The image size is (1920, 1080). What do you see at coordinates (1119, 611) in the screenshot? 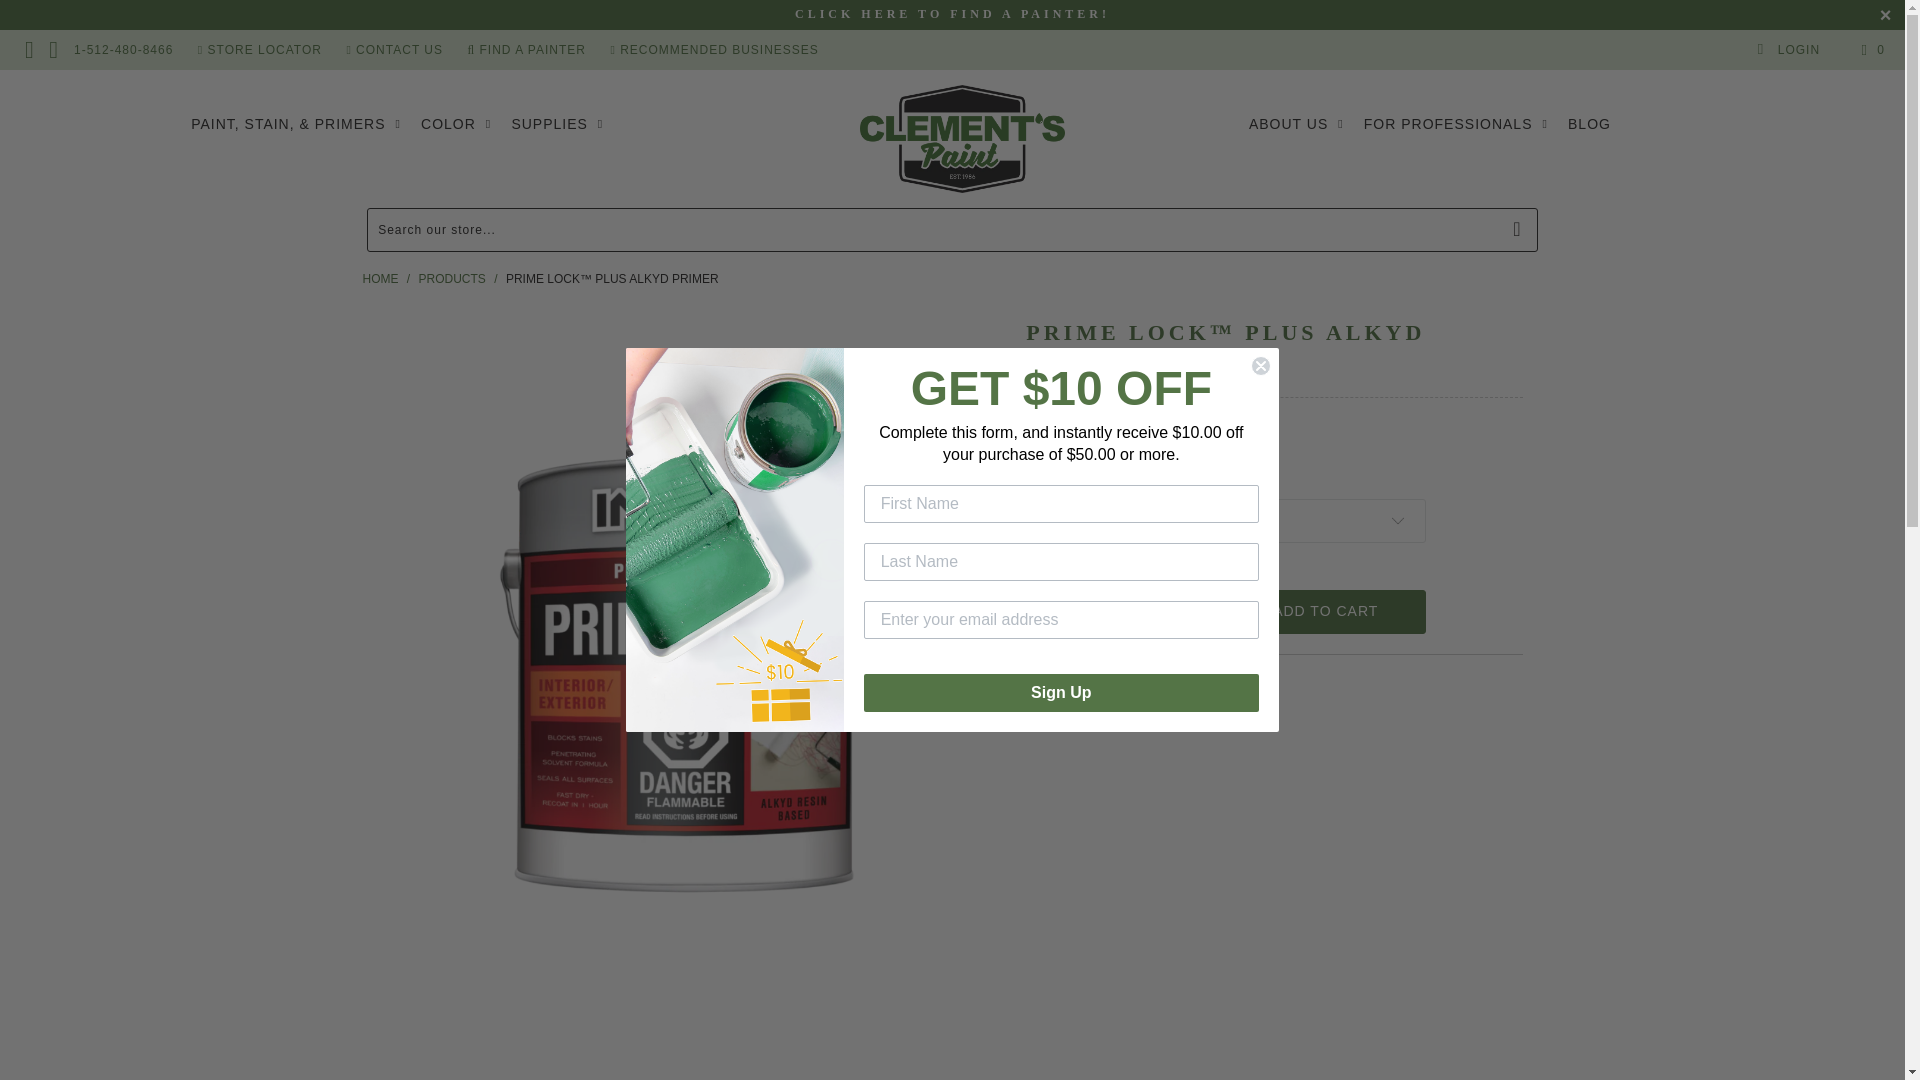
I see `1` at bounding box center [1119, 611].